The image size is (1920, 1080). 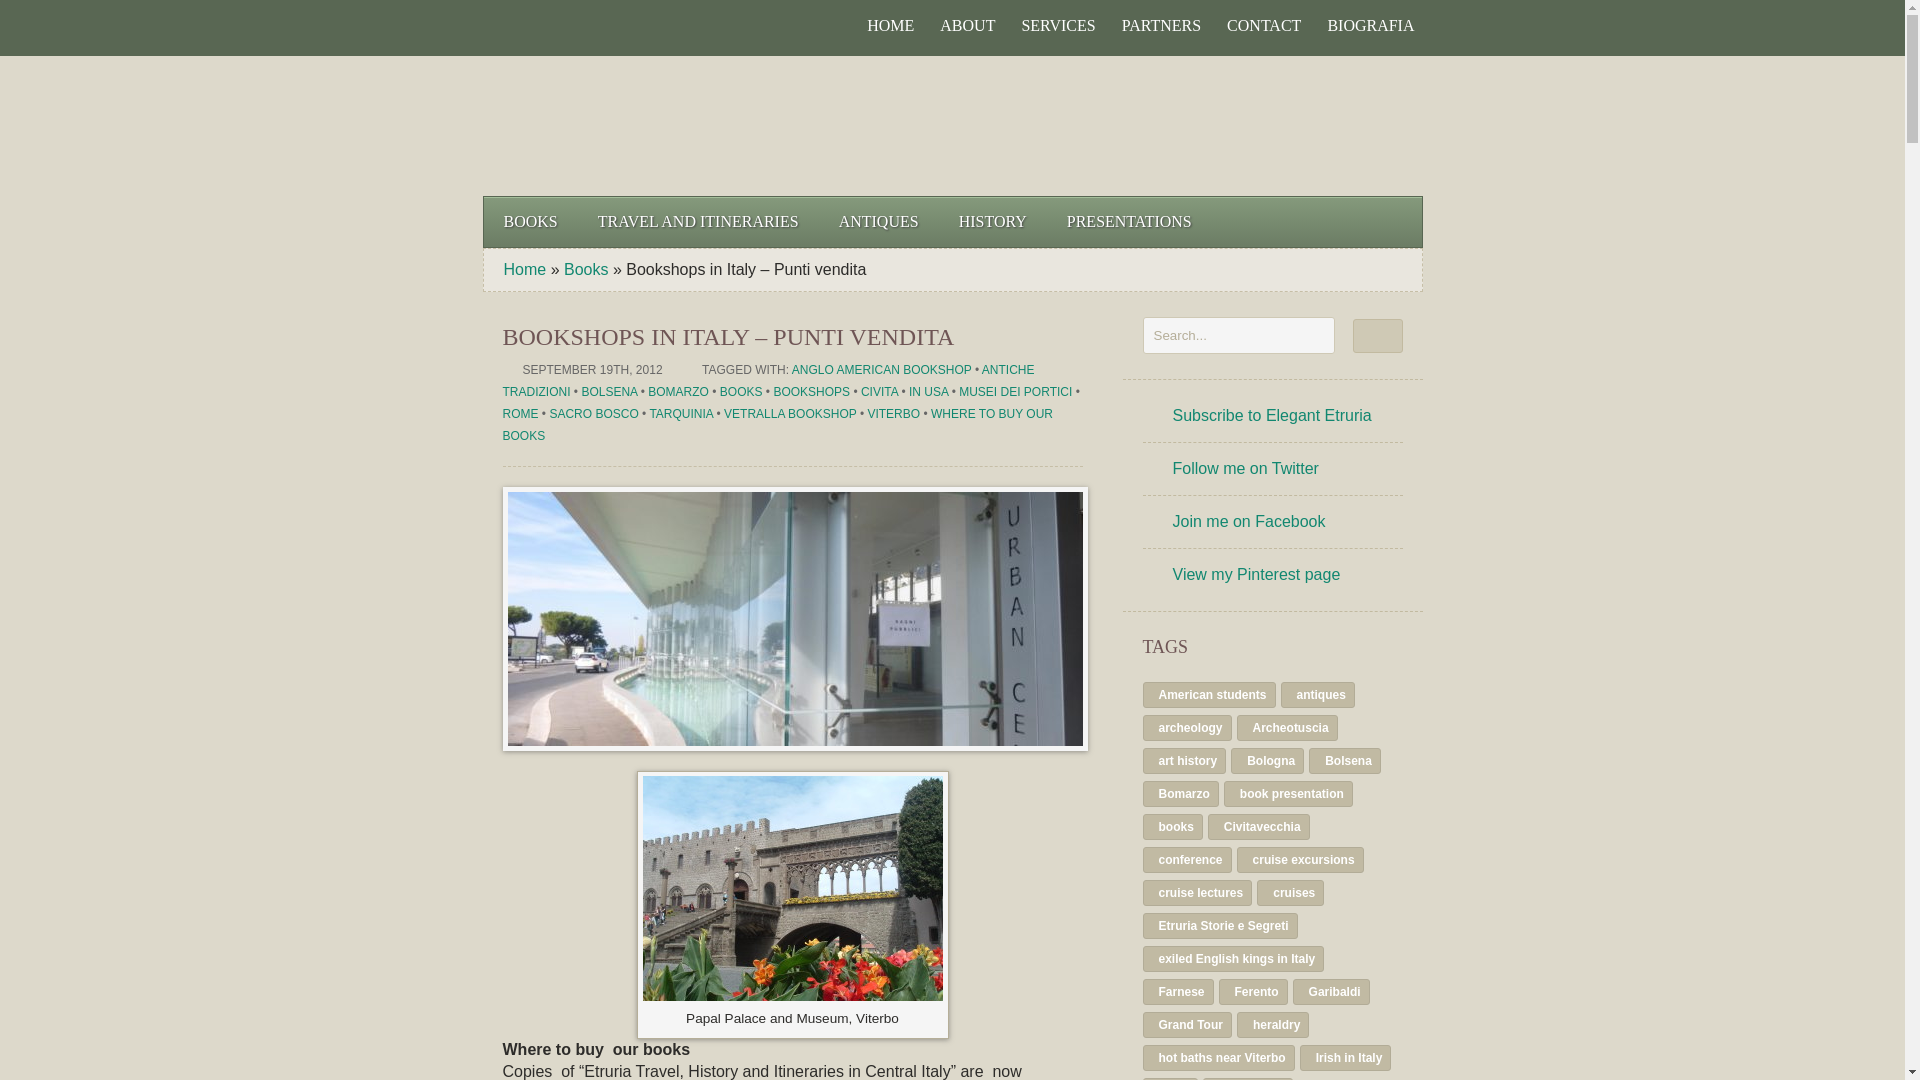 What do you see at coordinates (776, 424) in the screenshot?
I see `WHERE TO BUY OUR BOOKS` at bounding box center [776, 424].